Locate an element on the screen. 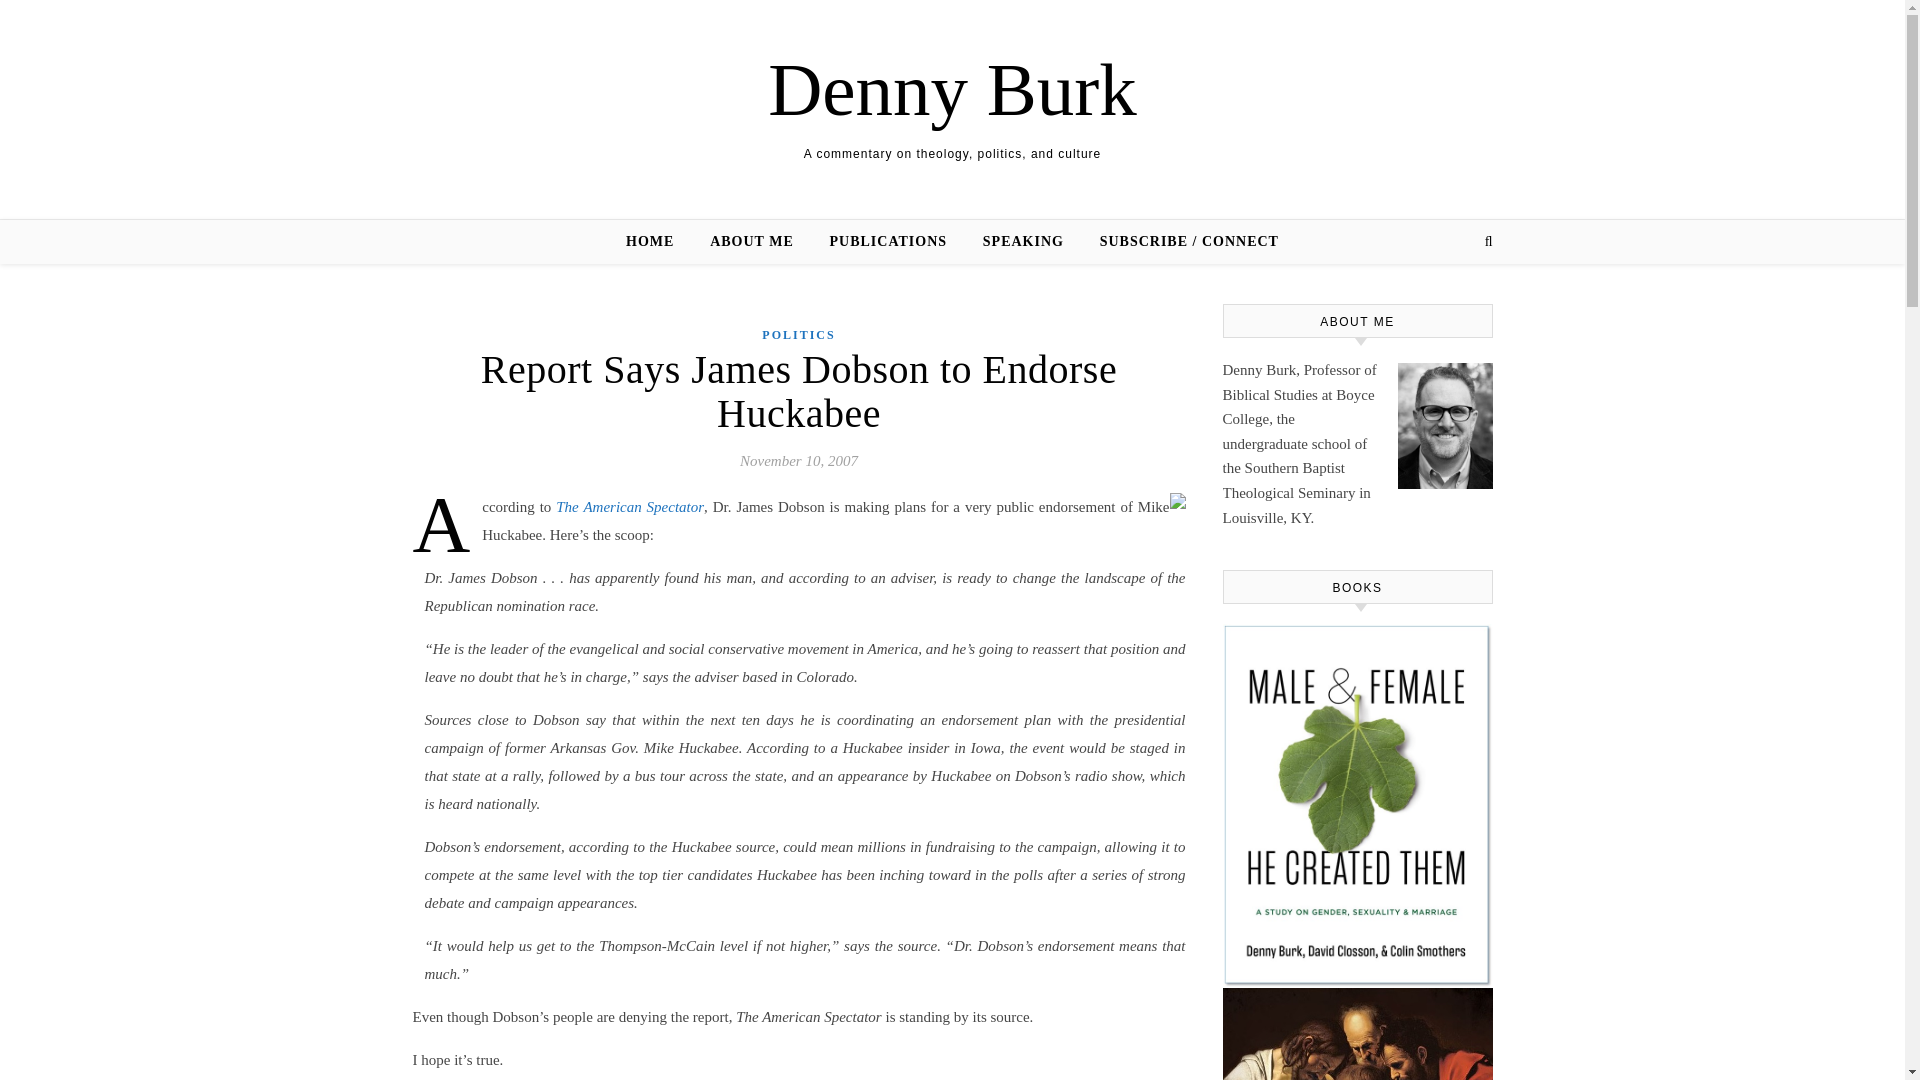 This screenshot has height=1080, width=1920. POLITICS is located at coordinates (798, 335).